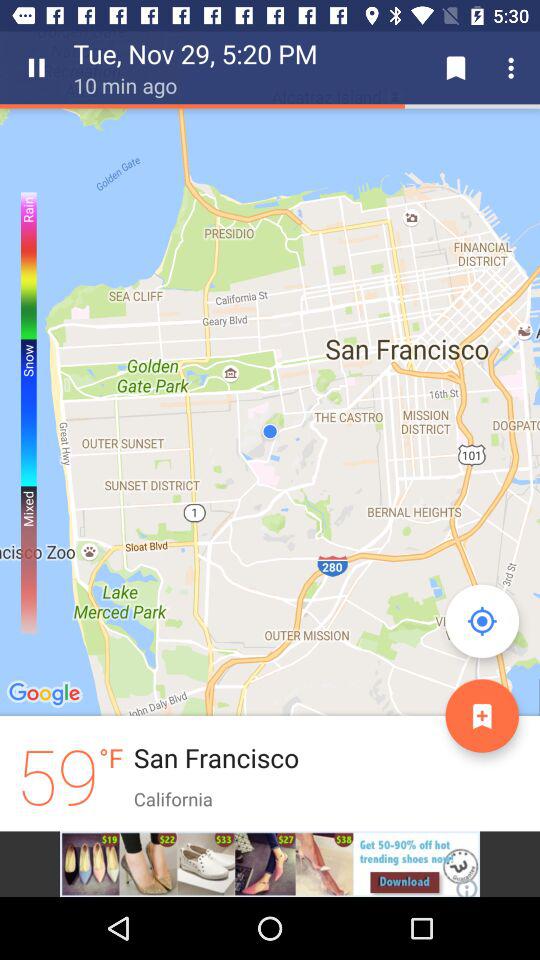 This screenshot has height=960, width=540. Describe the element at coordinates (482, 716) in the screenshot. I see `add location` at that location.